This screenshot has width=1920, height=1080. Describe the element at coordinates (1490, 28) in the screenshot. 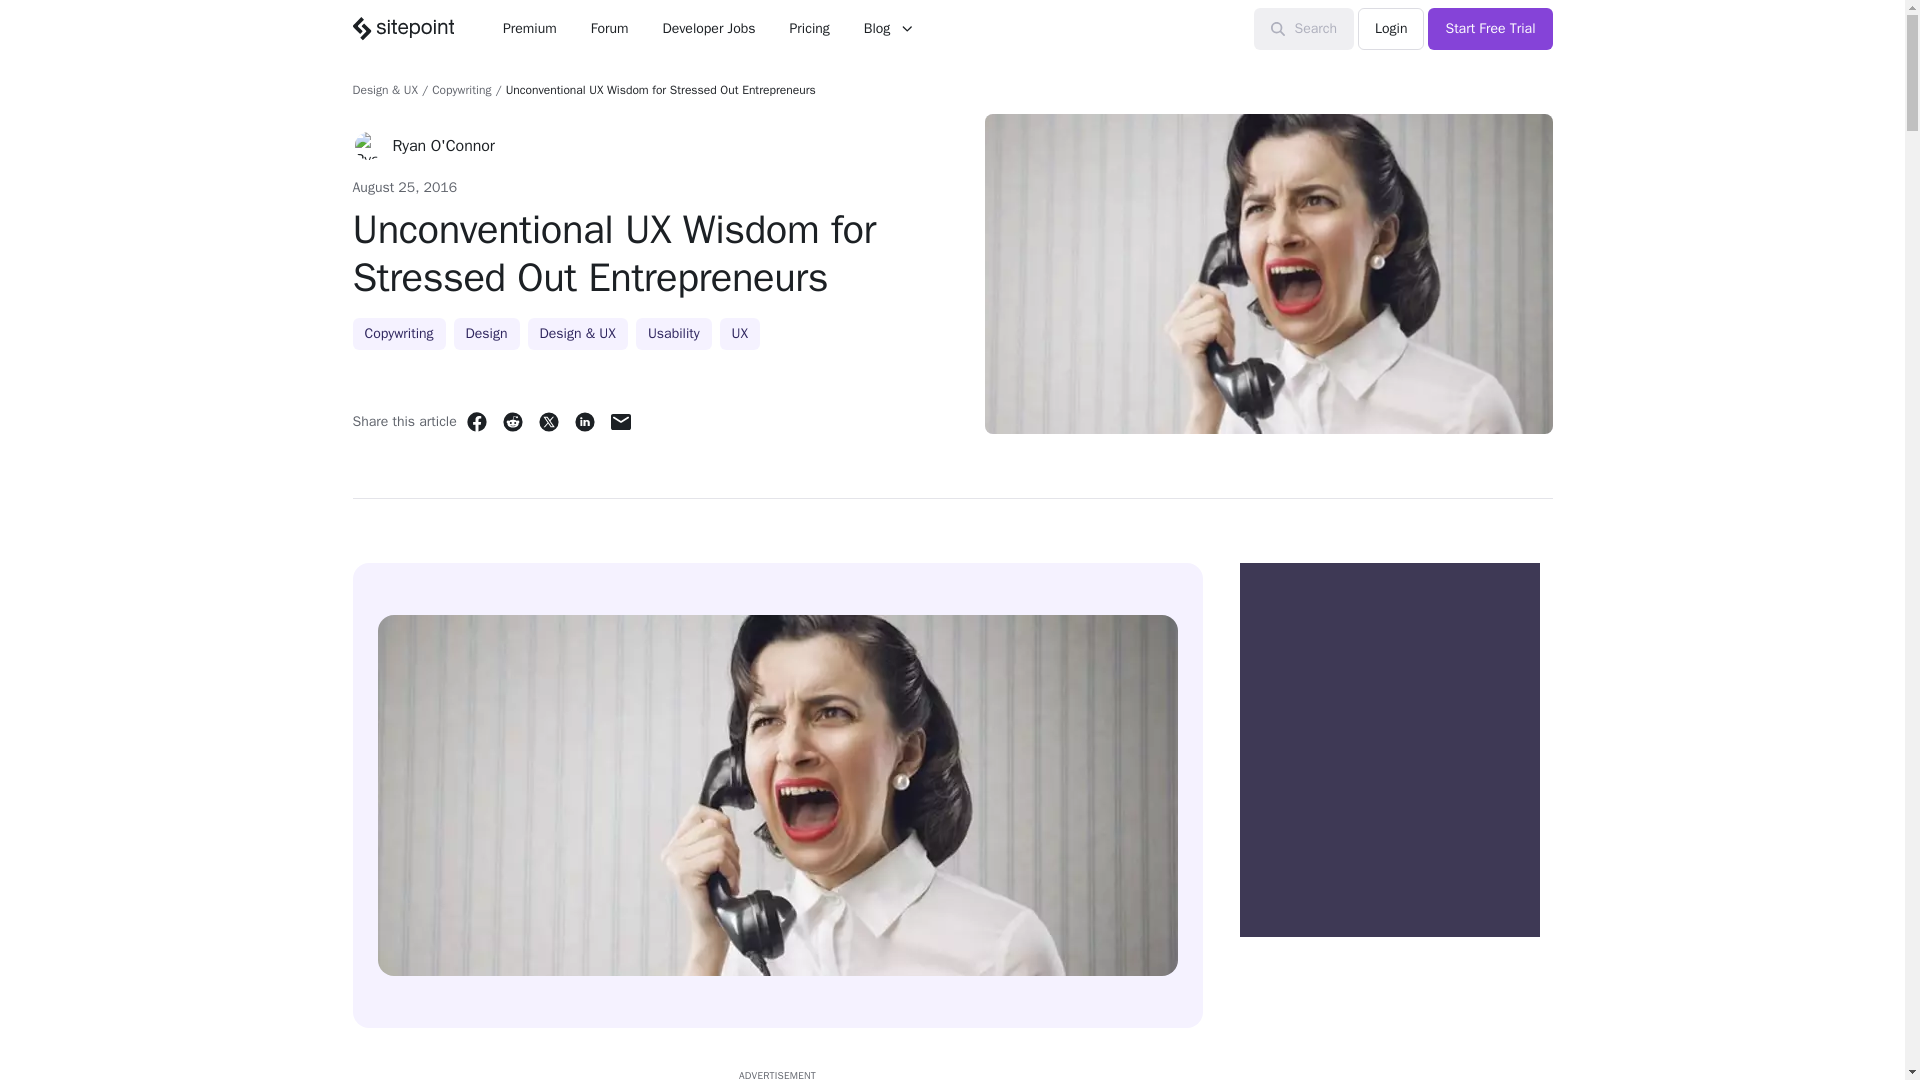

I see `Start Free Trial` at that location.